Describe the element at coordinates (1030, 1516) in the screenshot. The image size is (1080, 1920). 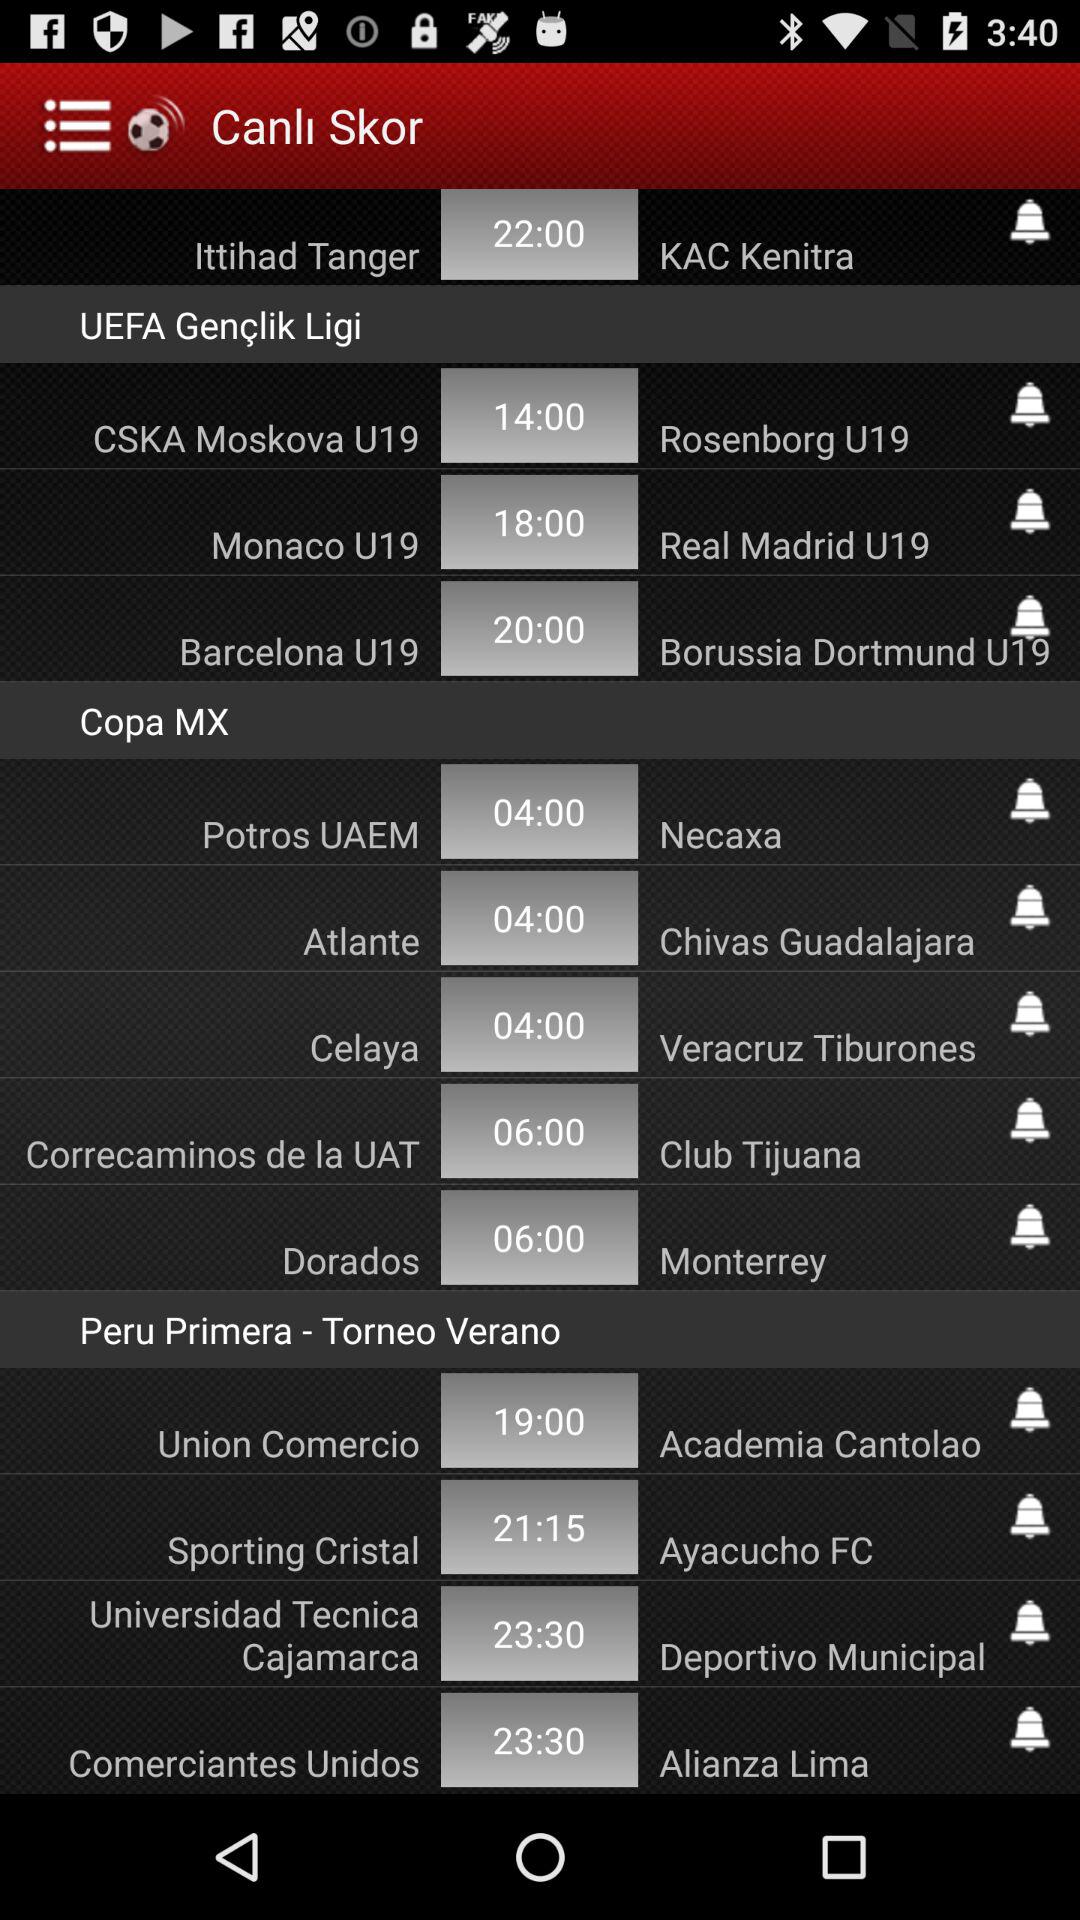
I see `set alert` at that location.